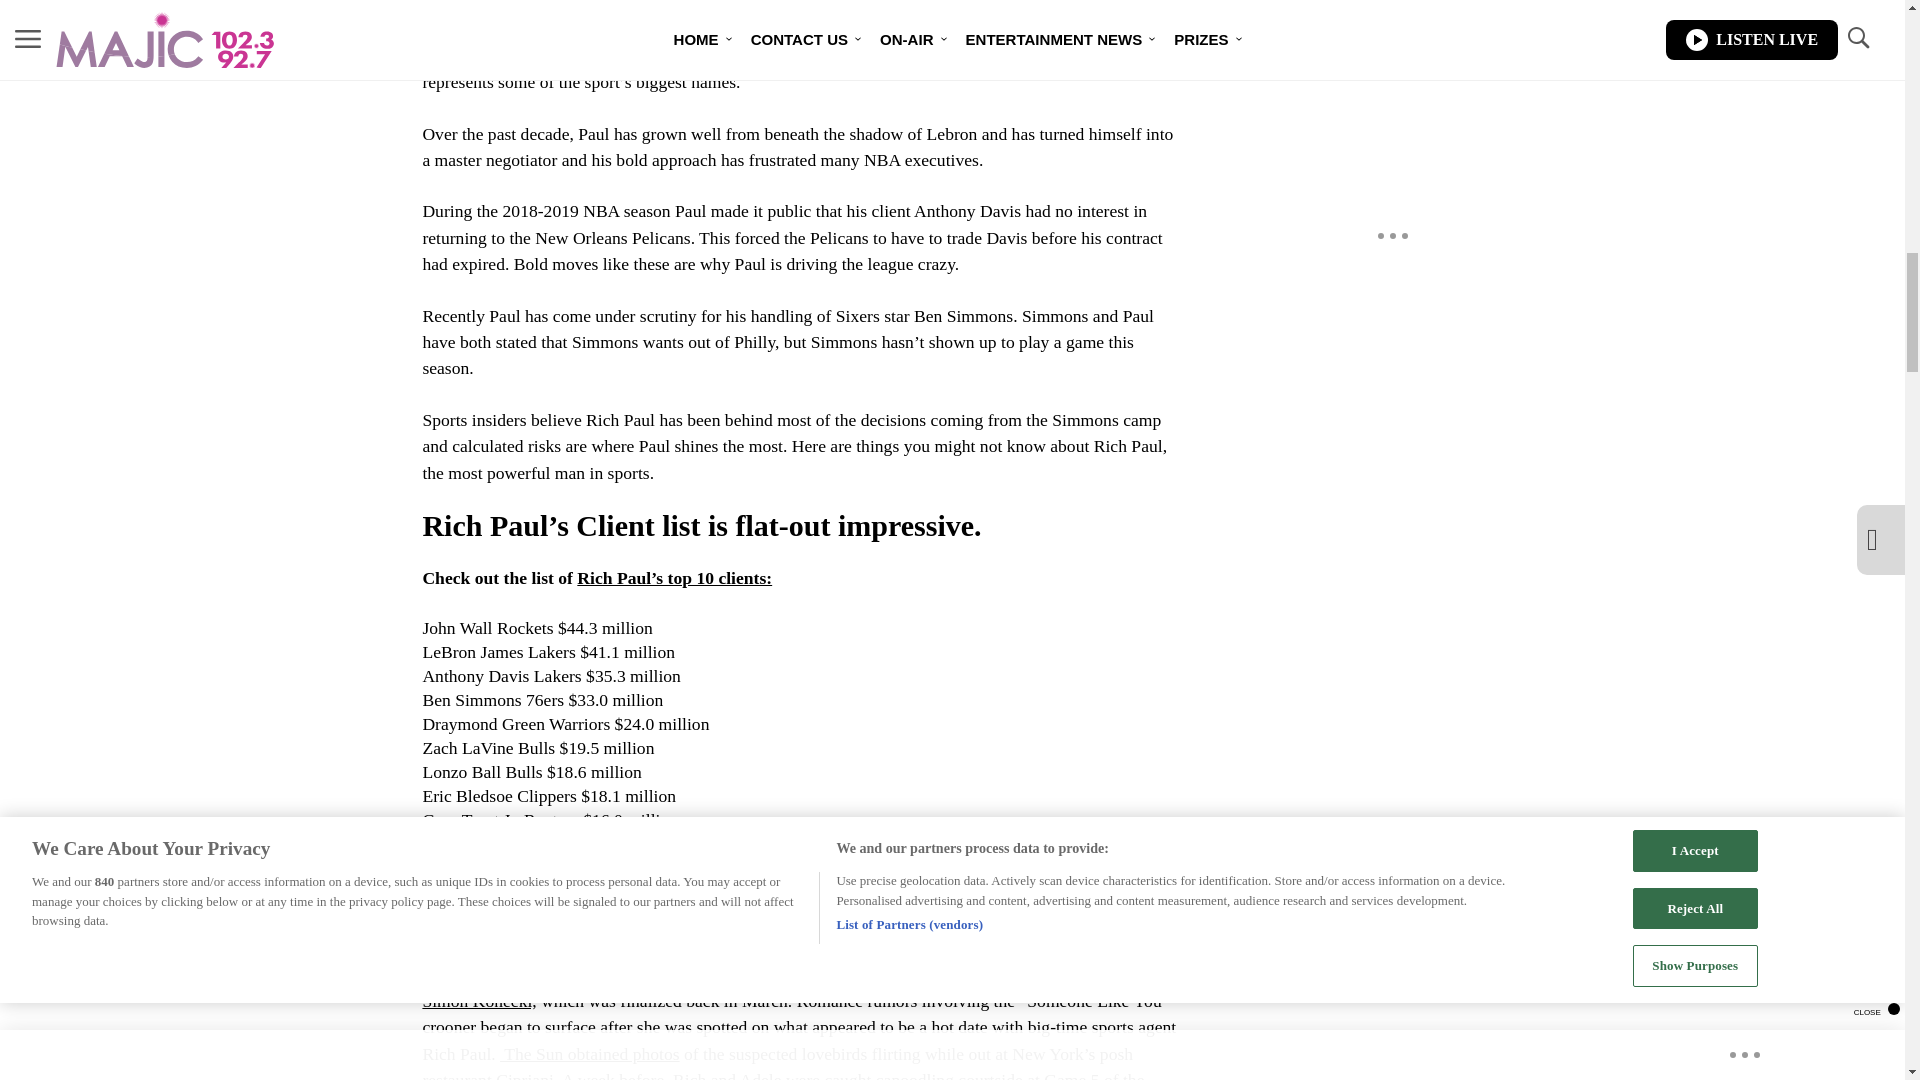 This screenshot has height=1080, width=1920. Describe the element at coordinates (792, 986) in the screenshot. I see `ex-husband Simon Konecki,` at that location.